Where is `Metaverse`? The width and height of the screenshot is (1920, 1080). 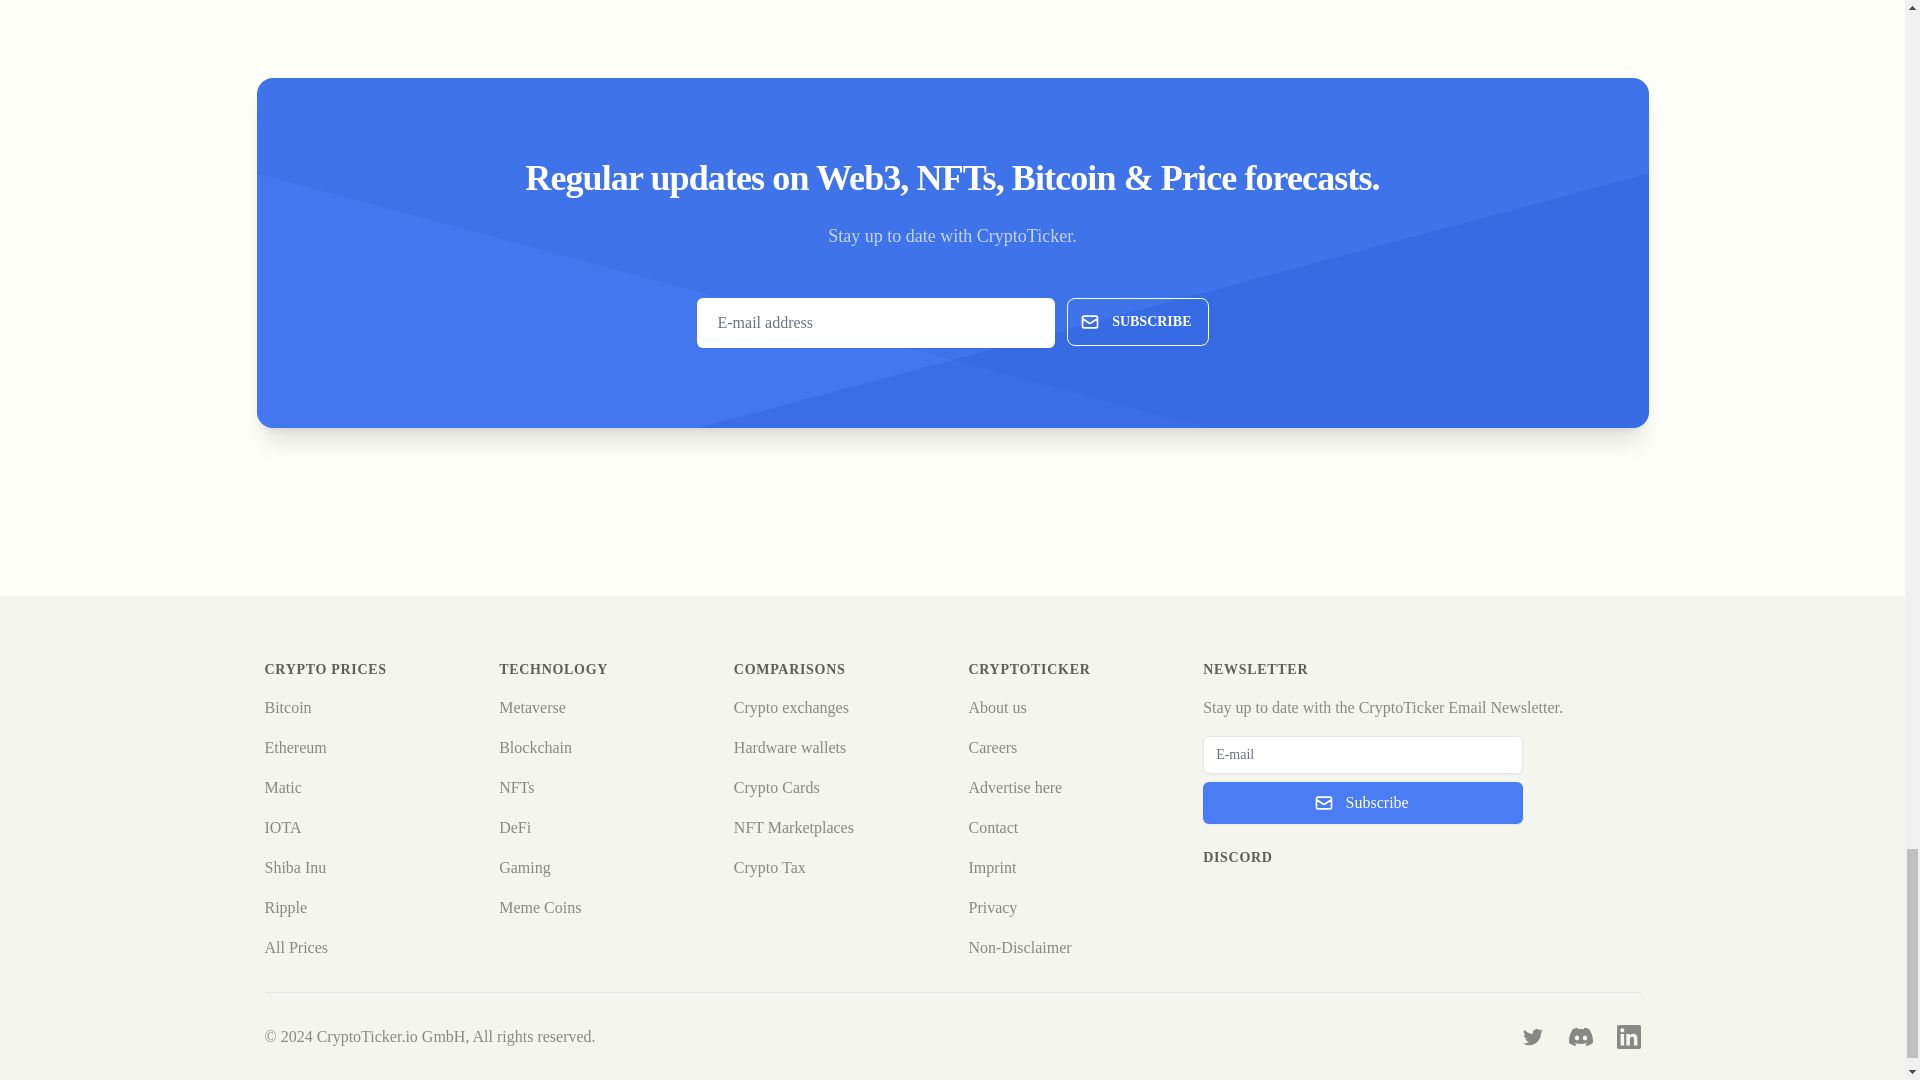
Metaverse is located at coordinates (532, 707).